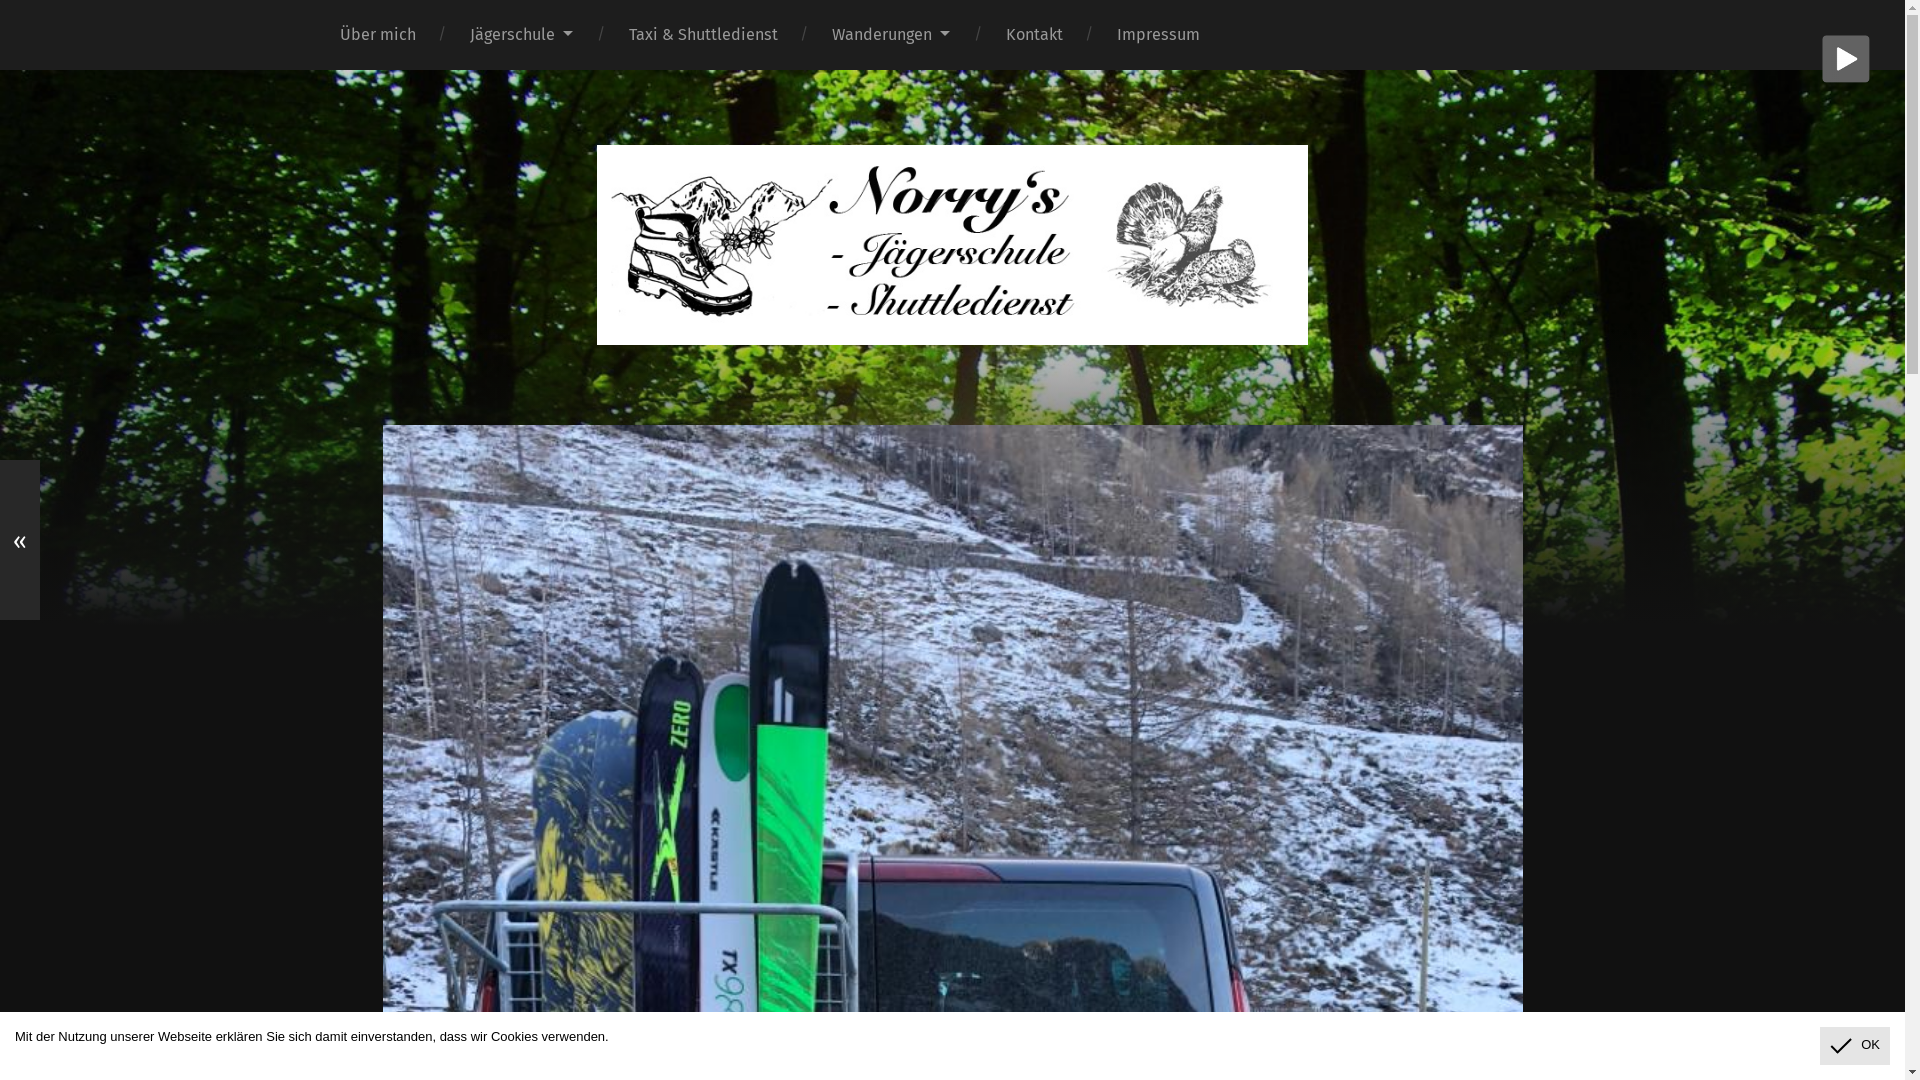  Describe the element at coordinates (704, 35) in the screenshot. I see `Taxi & Shuttledienst` at that location.